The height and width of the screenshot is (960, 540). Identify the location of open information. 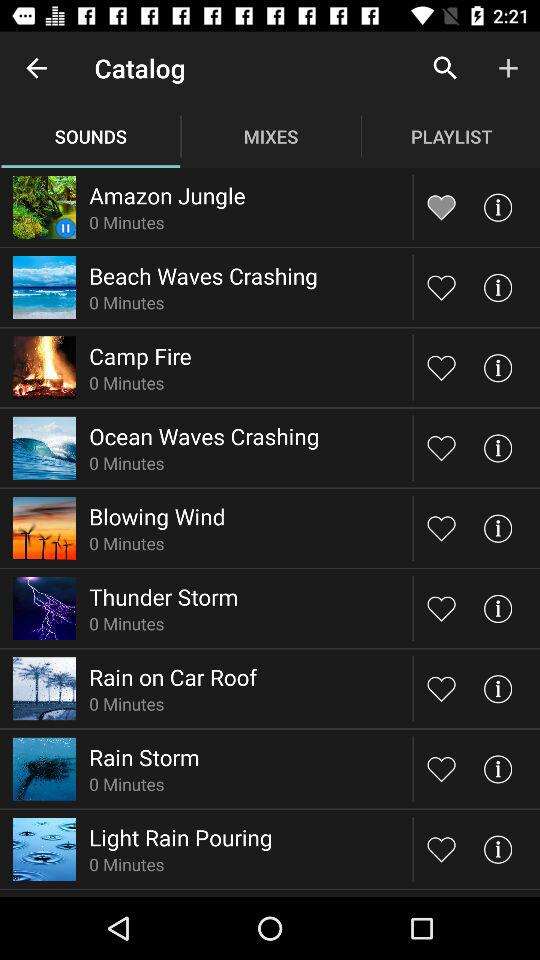
(498, 528).